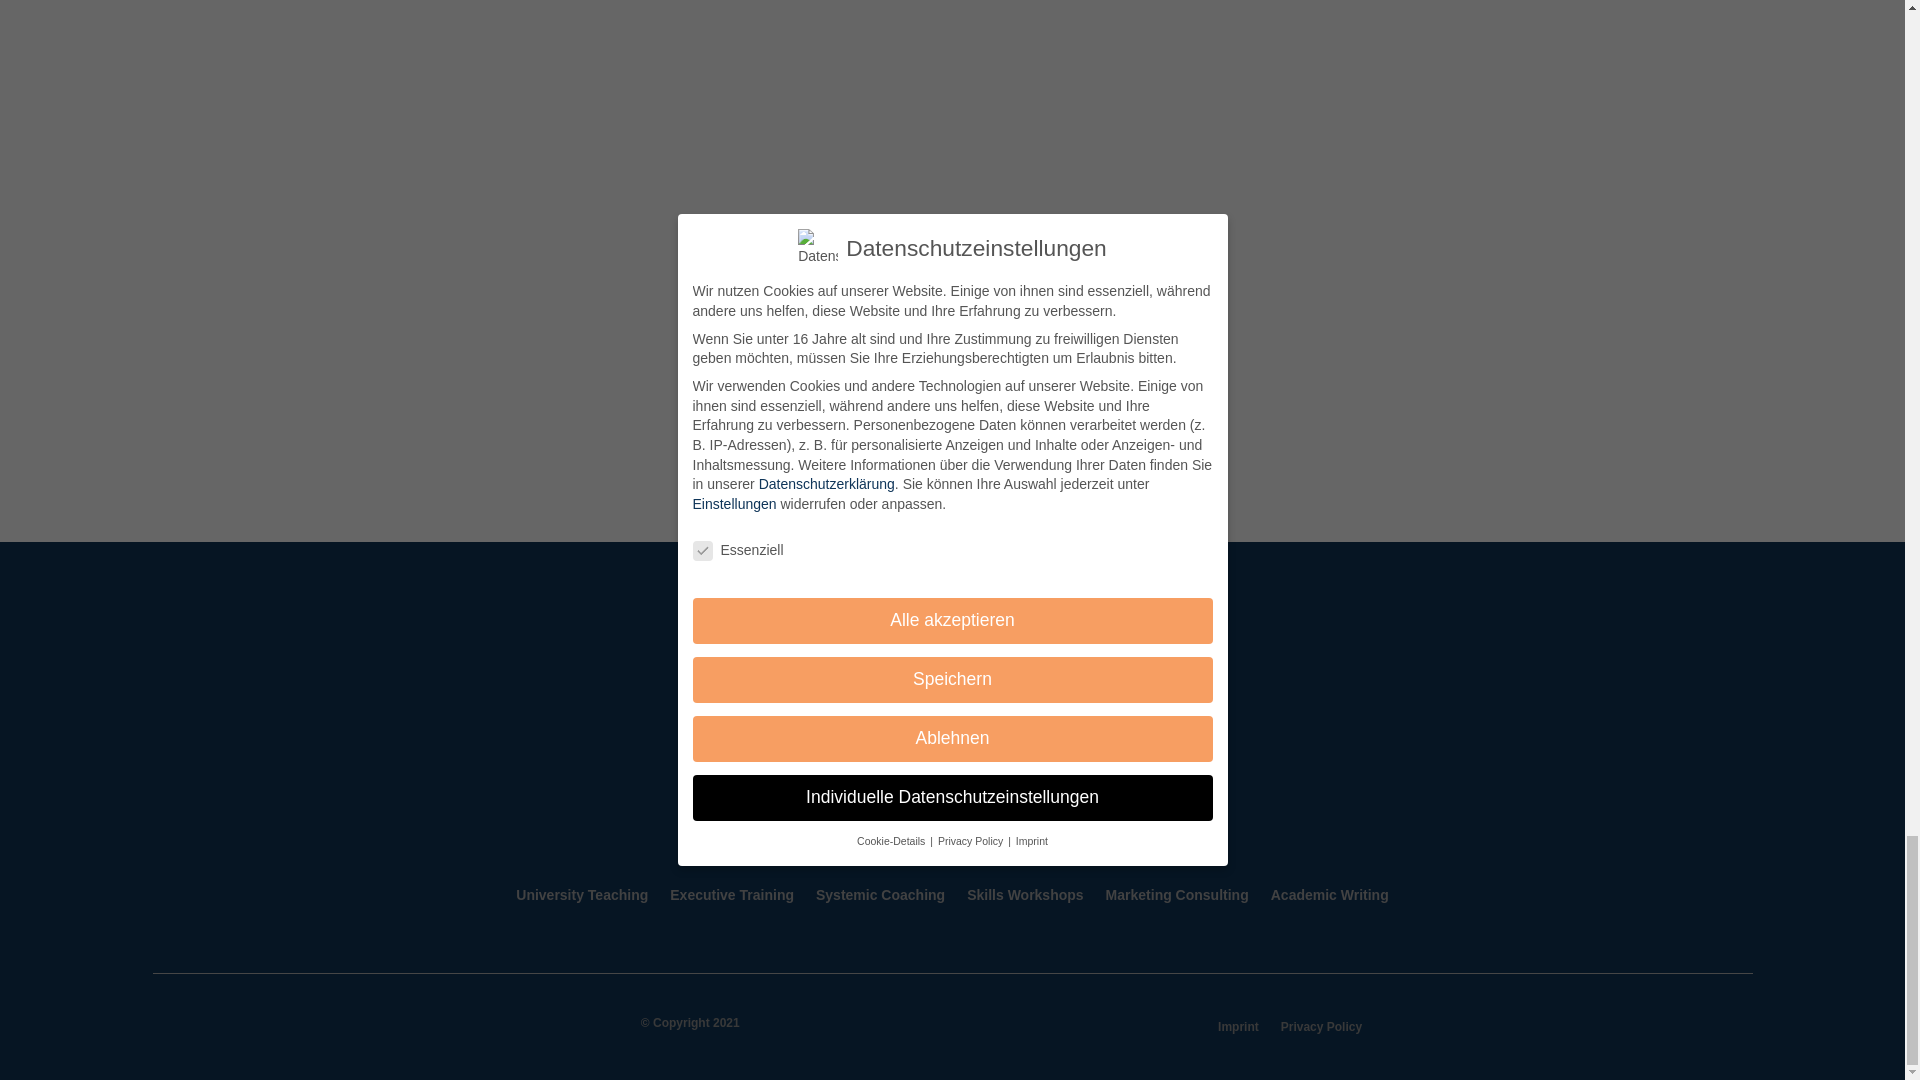  I want to click on Marketing Consulting, so click(1177, 895).